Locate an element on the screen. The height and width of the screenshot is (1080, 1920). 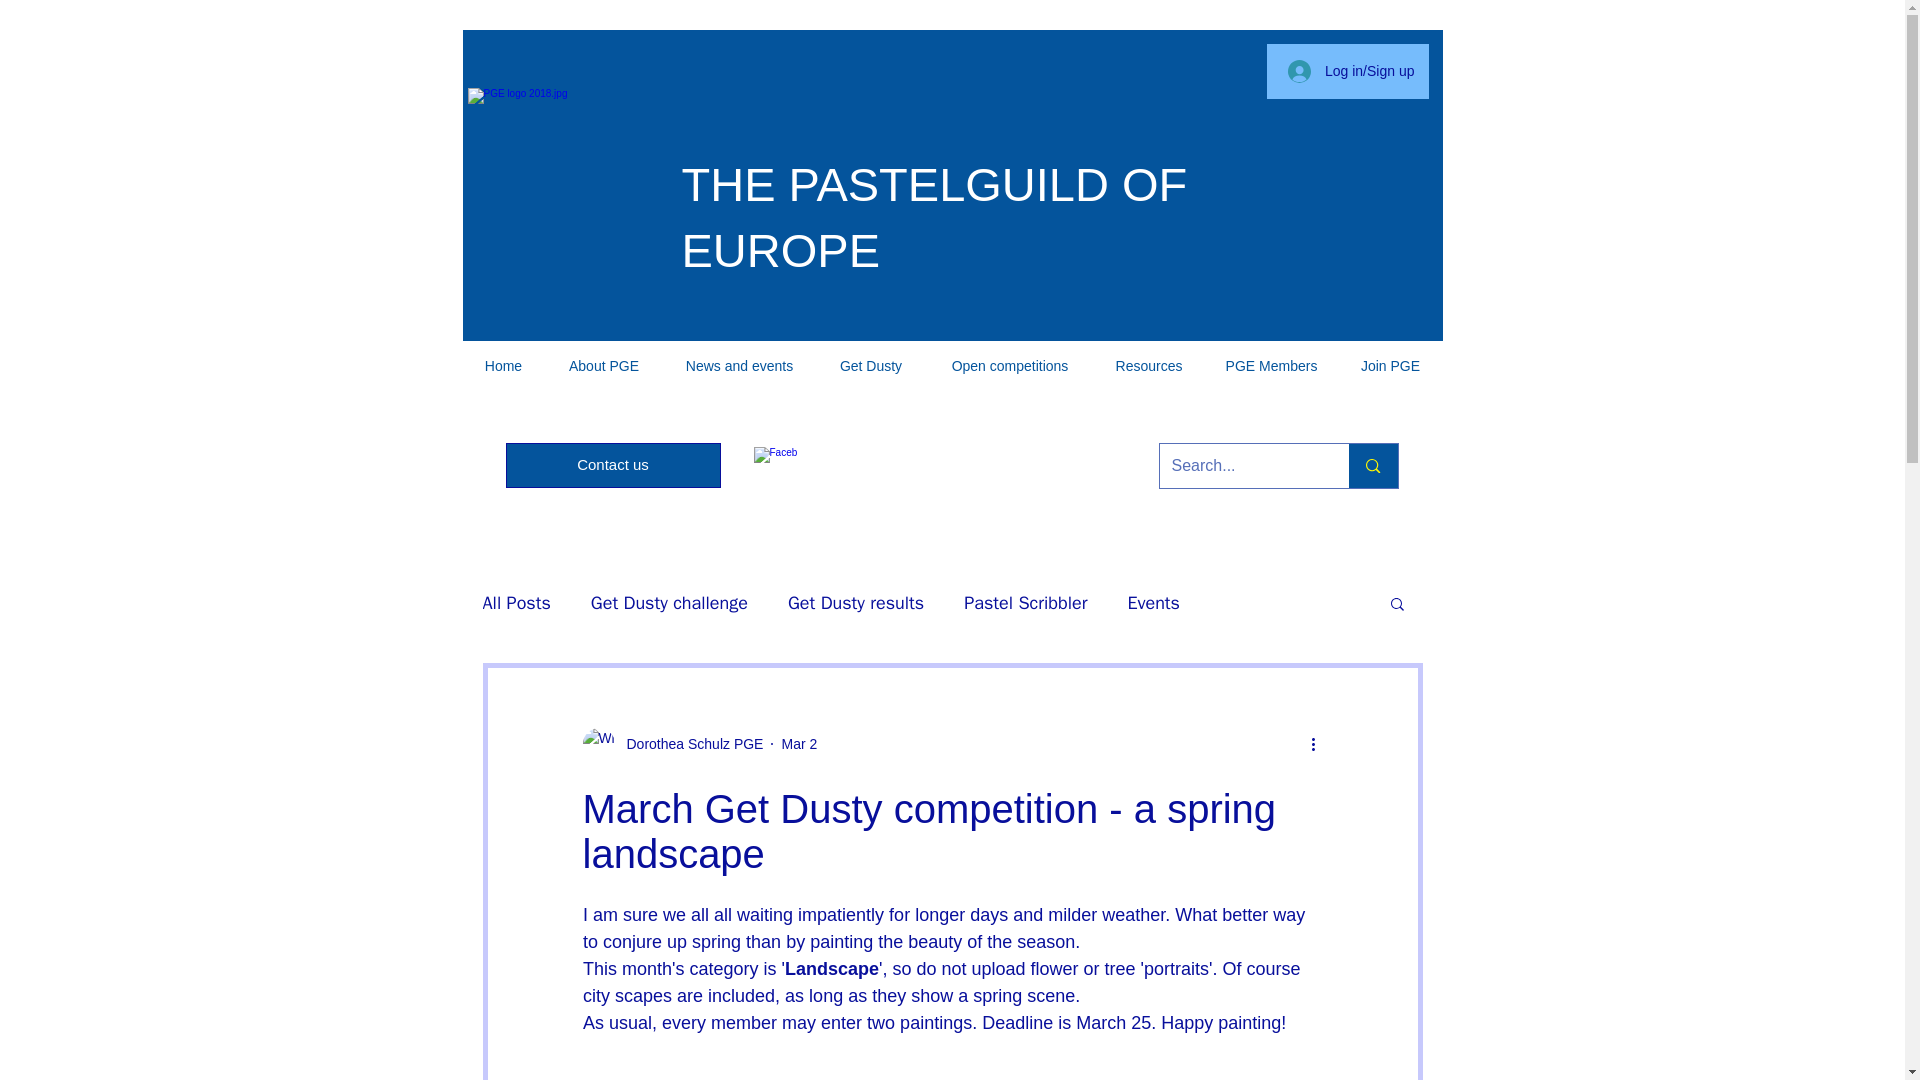
Contact us is located at coordinates (614, 465).